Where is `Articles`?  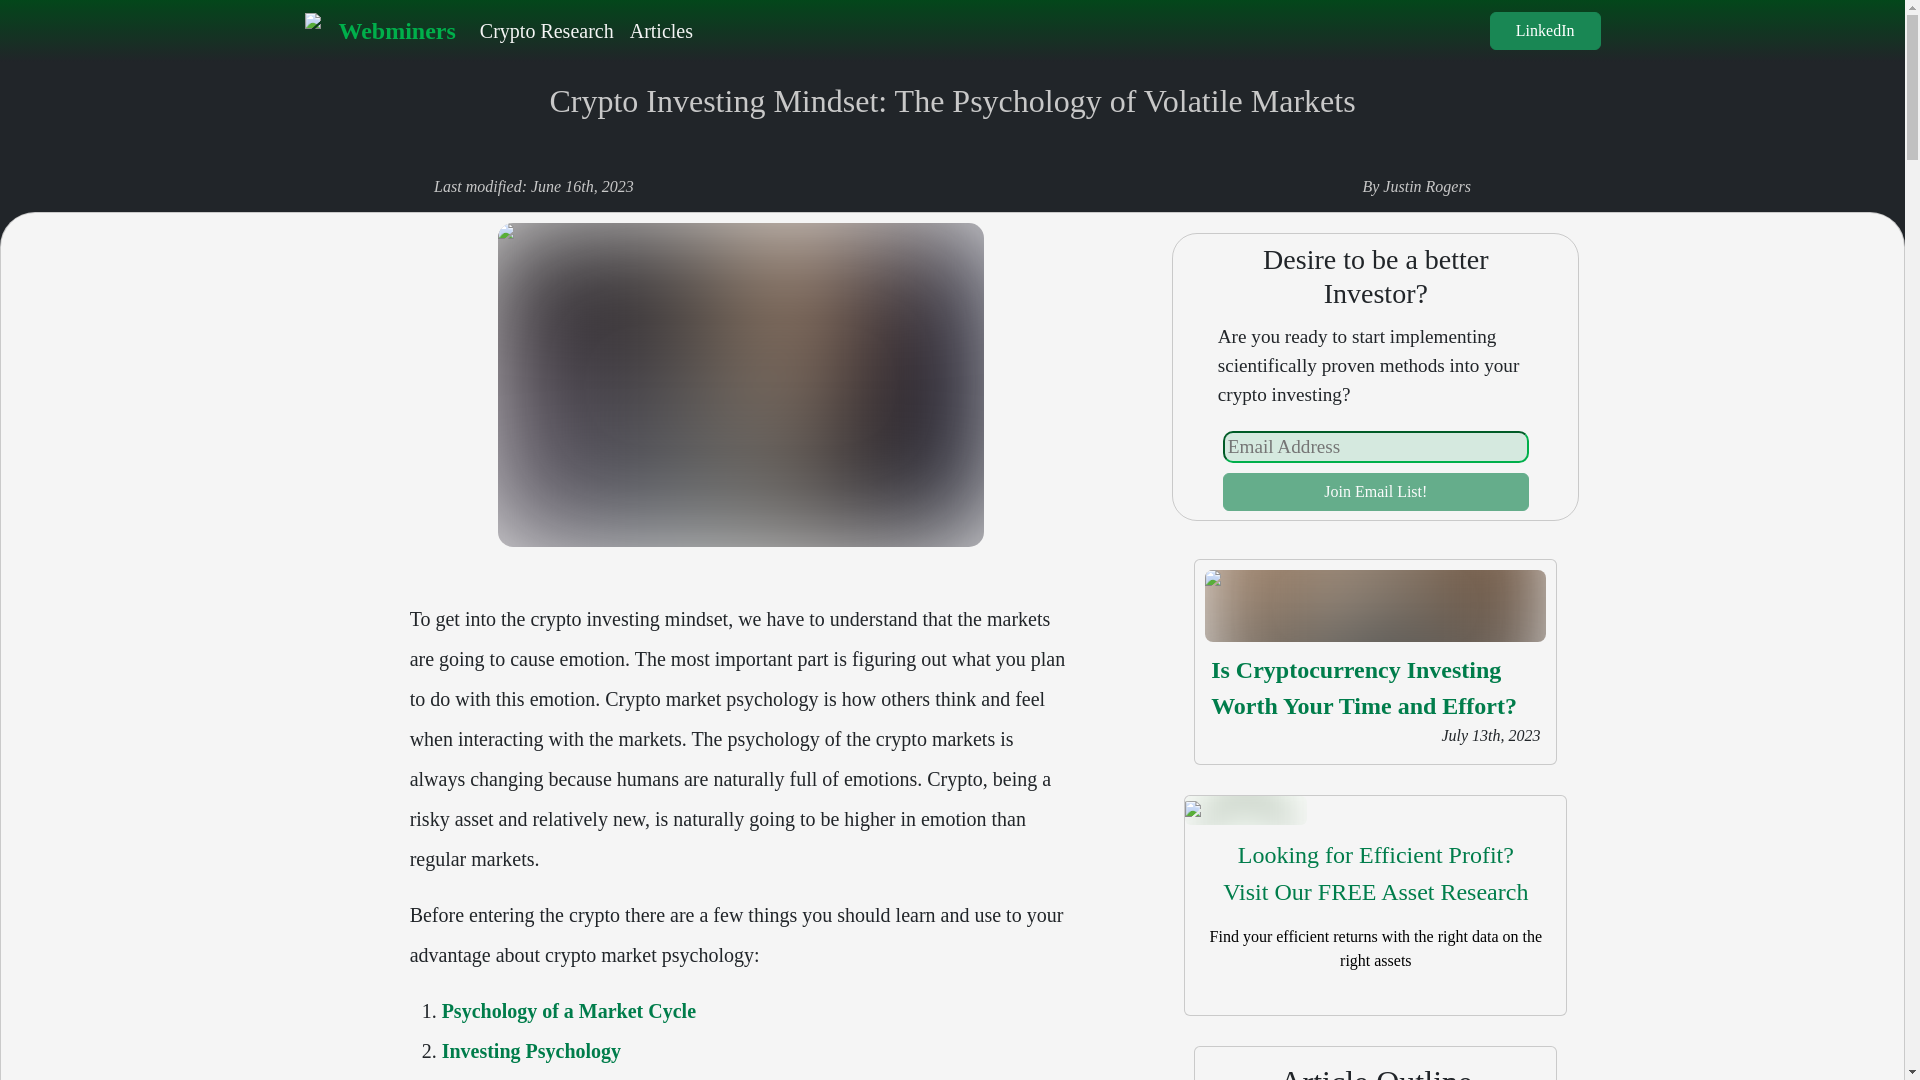
Articles is located at coordinates (1375, 874).